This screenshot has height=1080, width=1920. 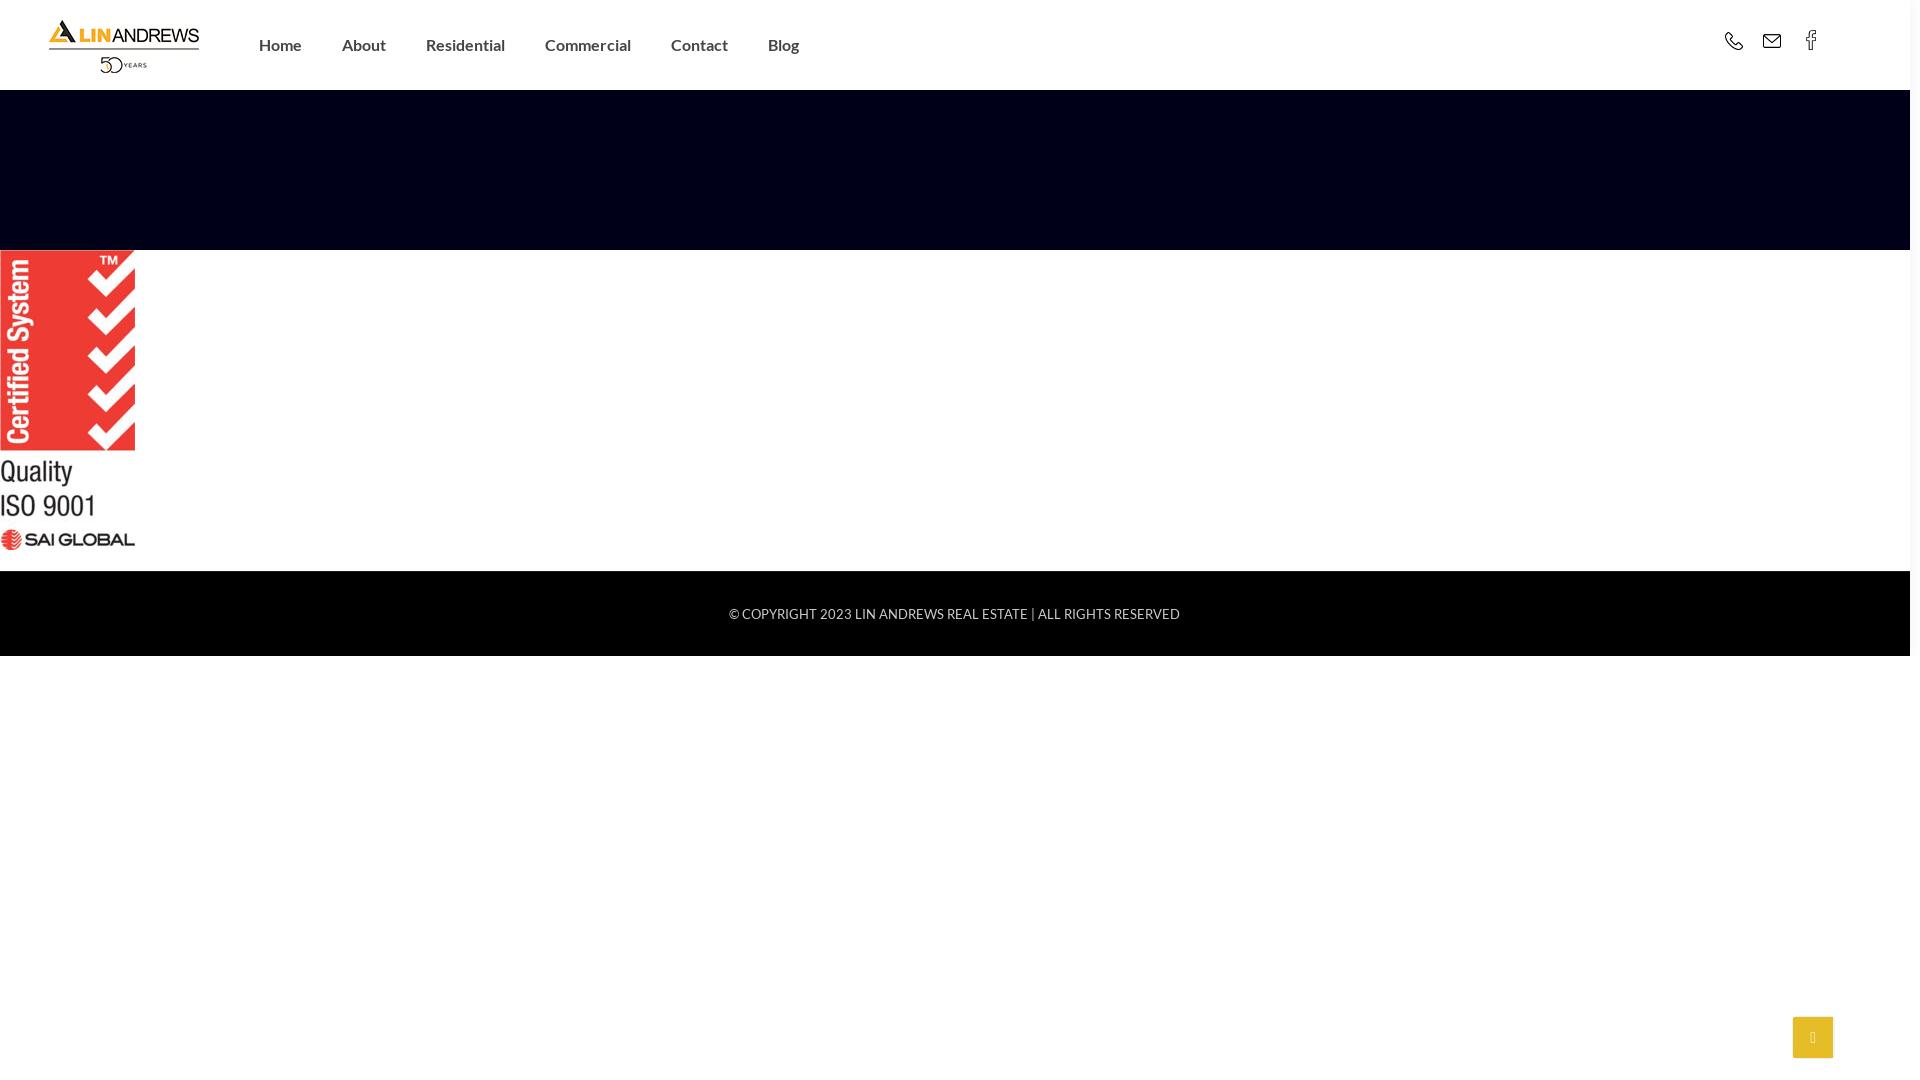 What do you see at coordinates (124, 45) in the screenshot?
I see `Lin Andrews Real Estate` at bounding box center [124, 45].